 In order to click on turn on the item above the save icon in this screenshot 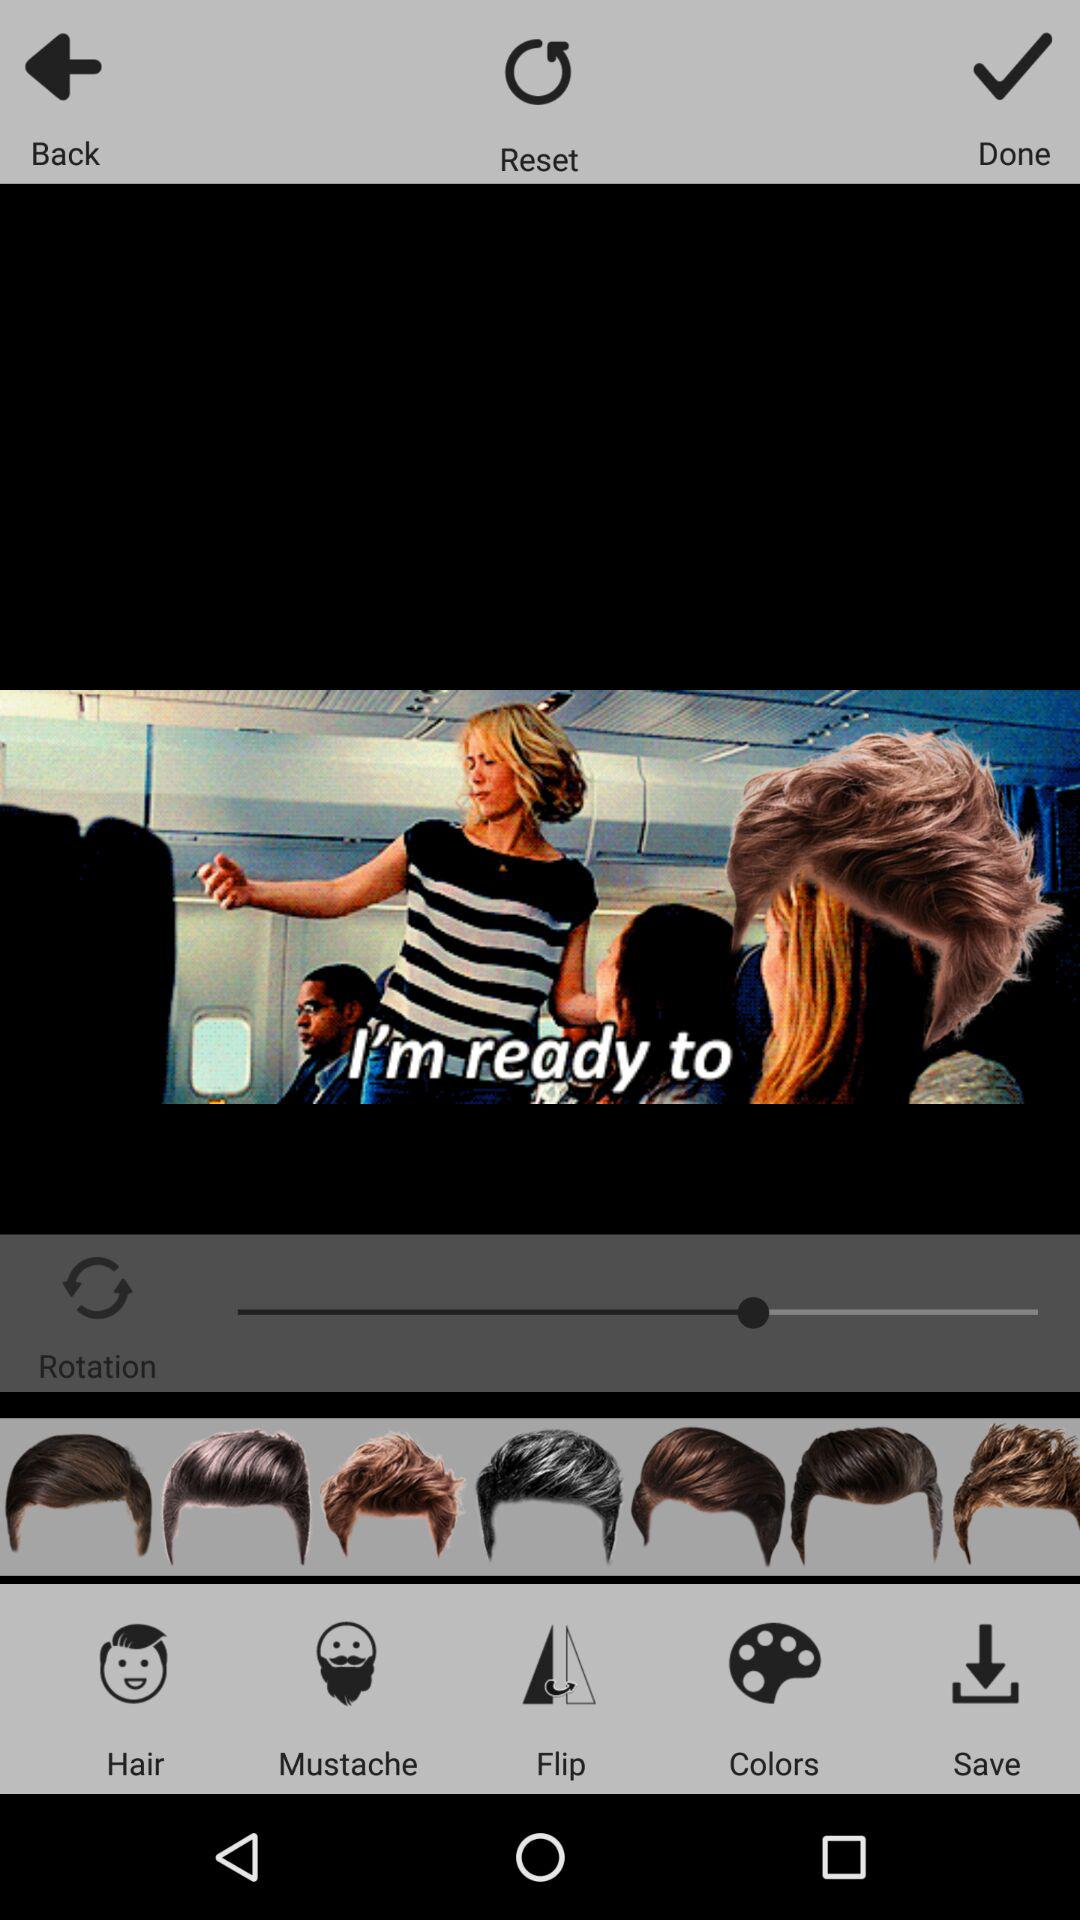, I will do `click(986, 1662)`.